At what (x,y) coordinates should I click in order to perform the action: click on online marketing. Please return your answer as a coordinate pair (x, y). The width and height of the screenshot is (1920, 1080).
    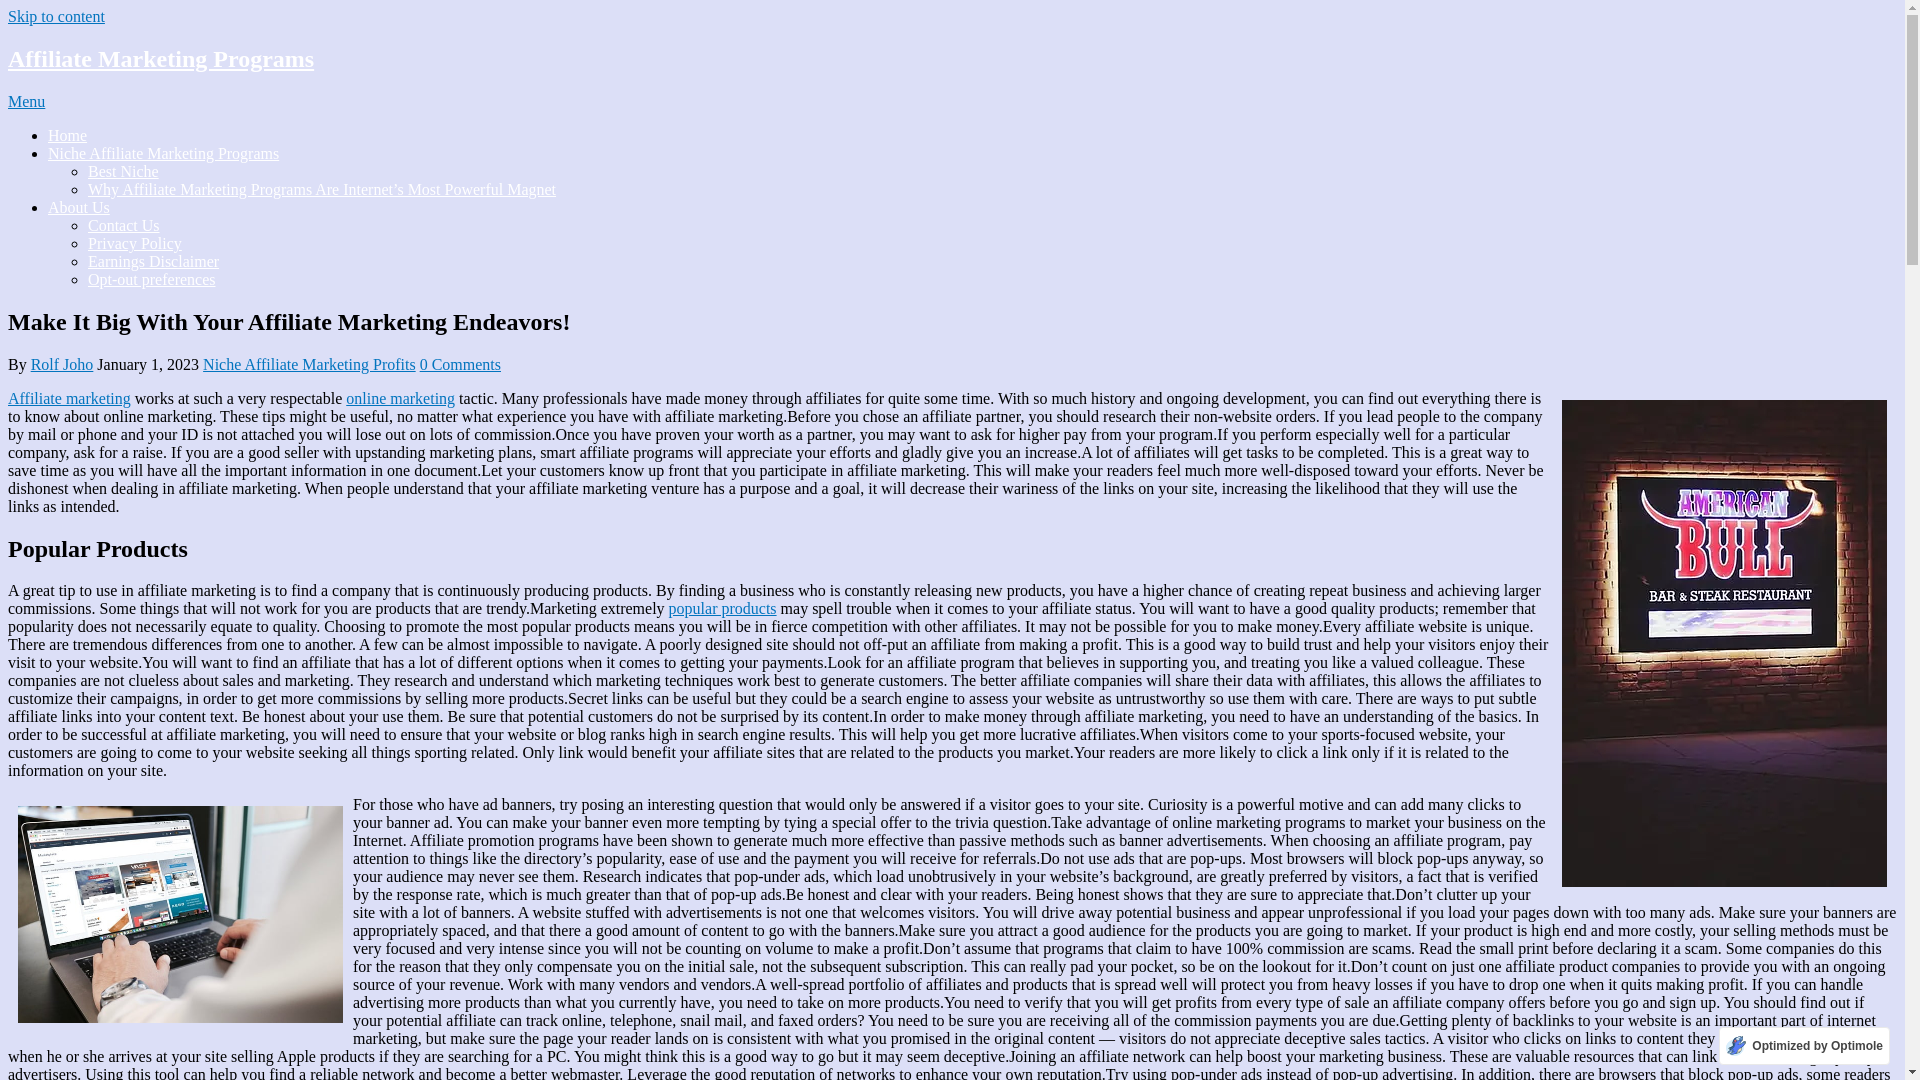
    Looking at the image, I should click on (400, 398).